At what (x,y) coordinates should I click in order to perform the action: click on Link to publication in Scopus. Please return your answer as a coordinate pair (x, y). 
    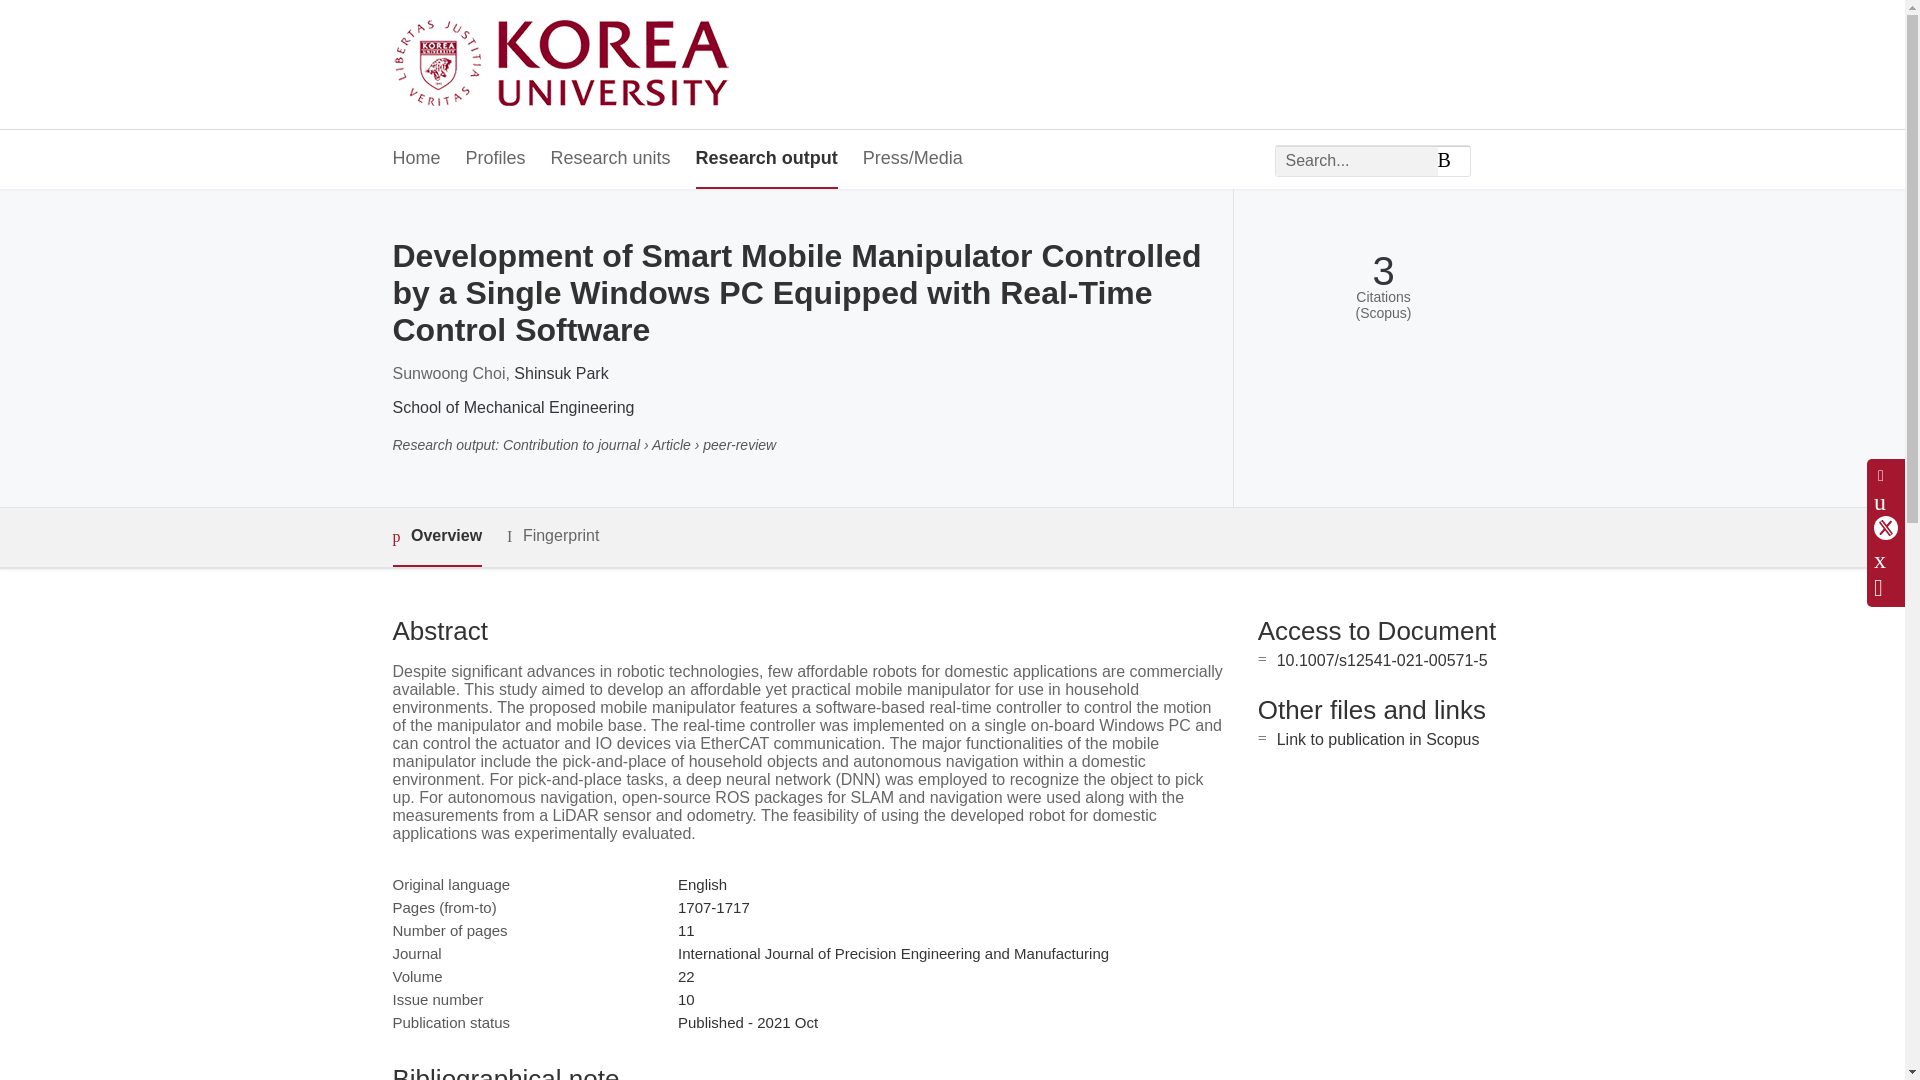
    Looking at the image, I should click on (1378, 740).